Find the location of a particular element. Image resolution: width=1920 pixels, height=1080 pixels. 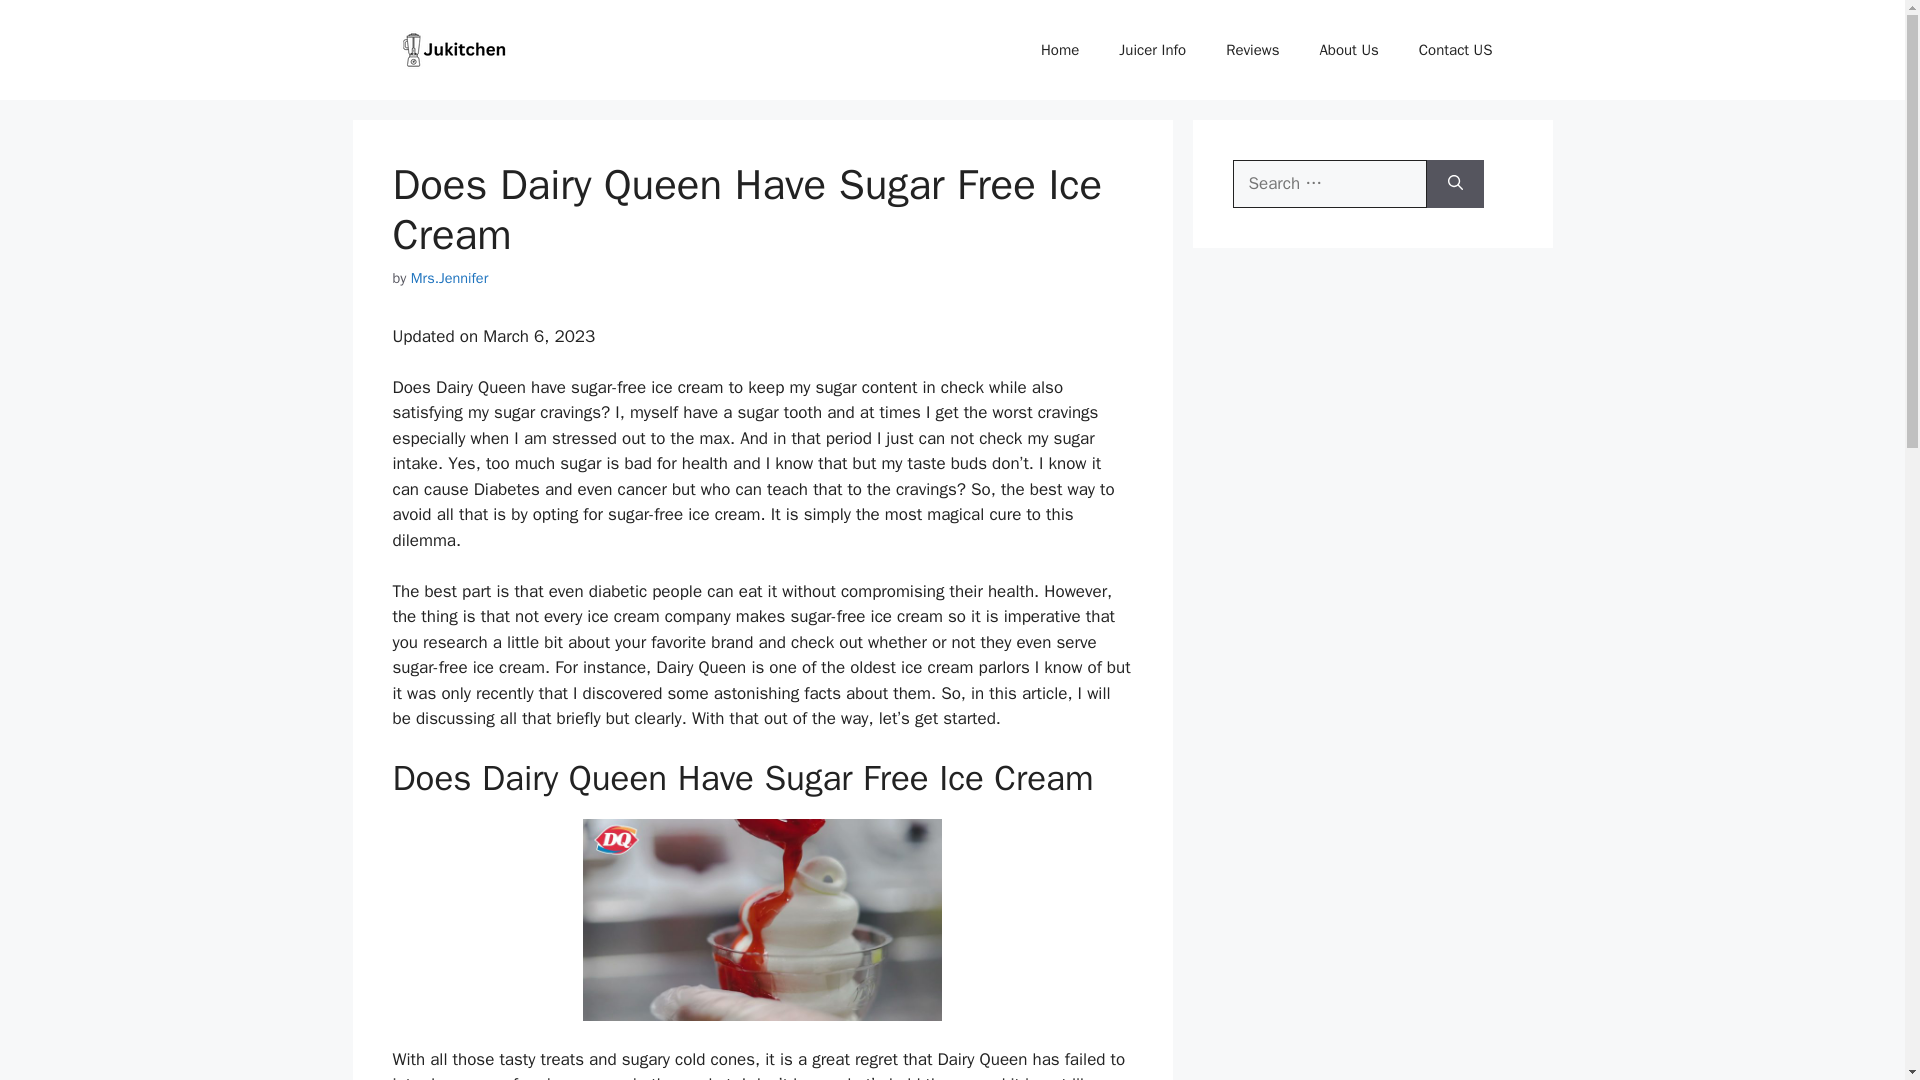

Mrs.Jennifer is located at coordinates (450, 278).